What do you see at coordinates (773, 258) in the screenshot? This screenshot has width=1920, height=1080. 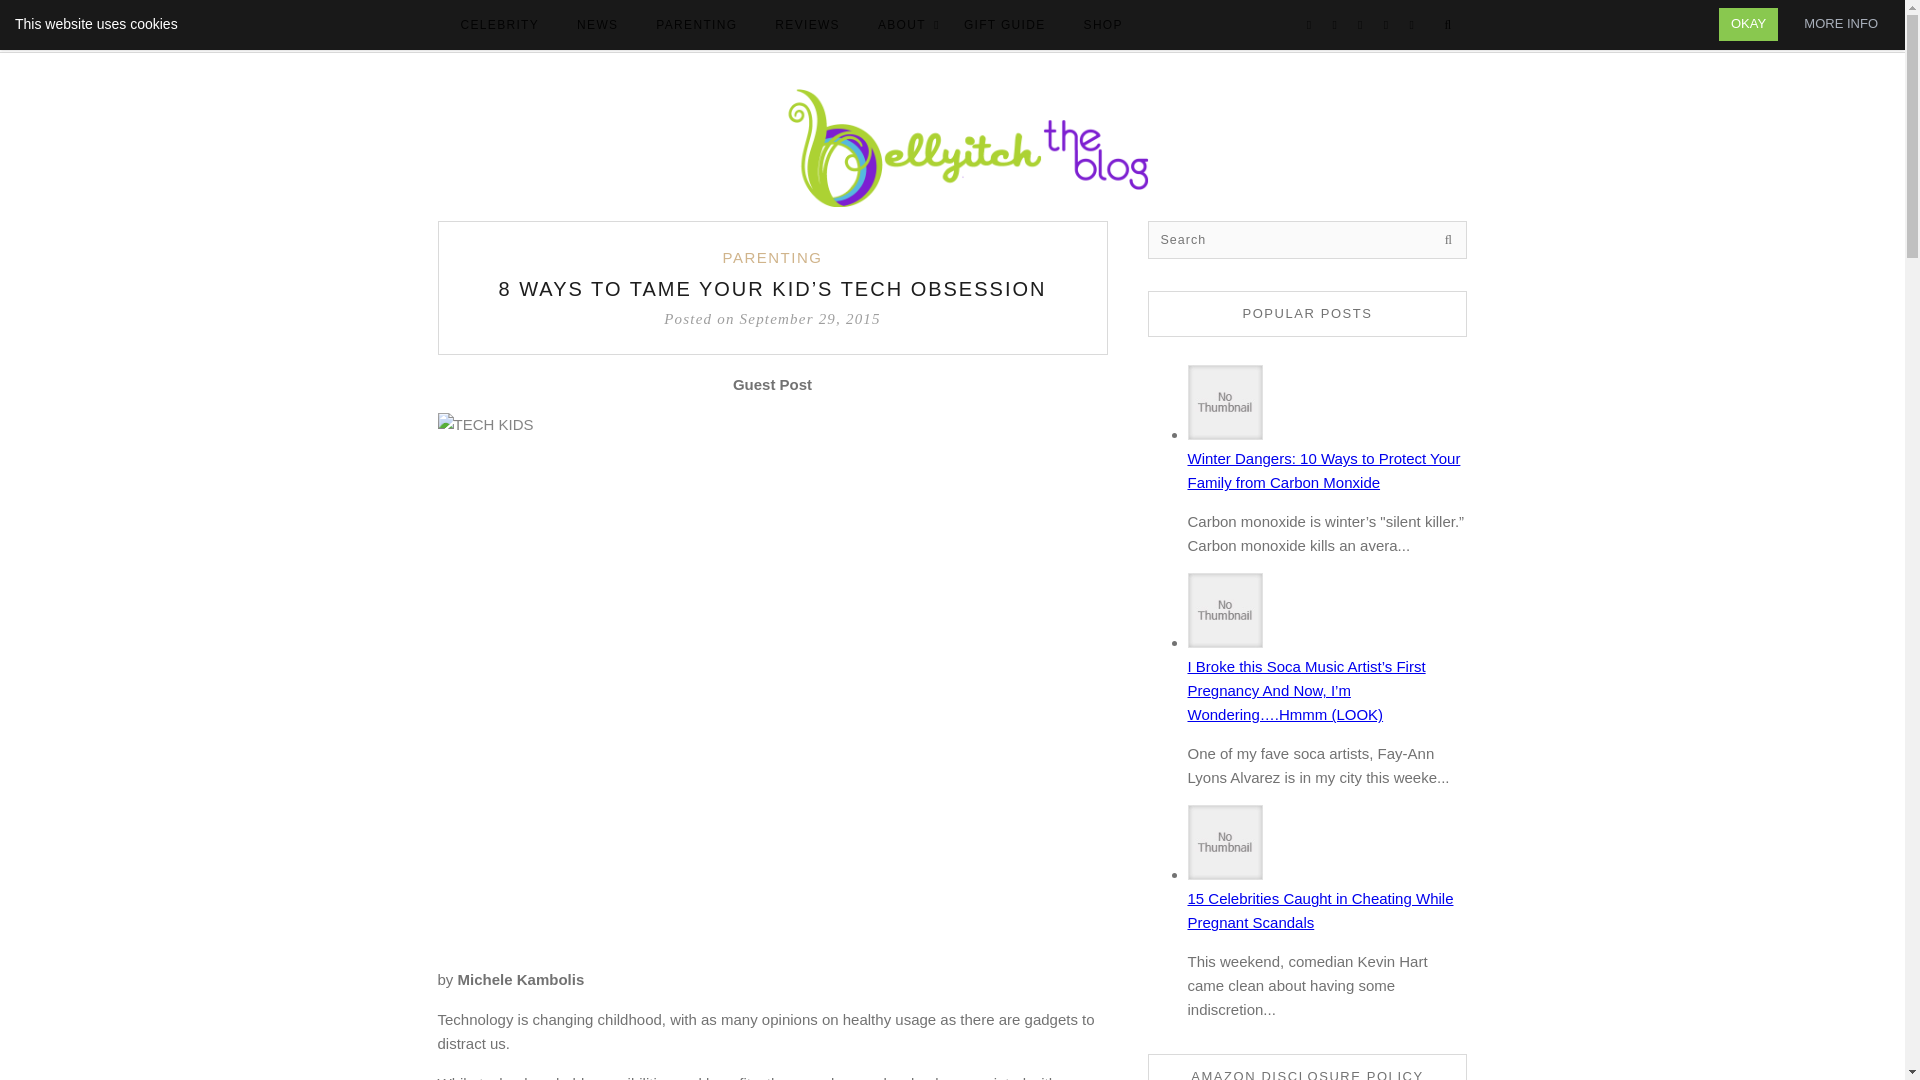 I see `PARENTING` at bounding box center [773, 258].